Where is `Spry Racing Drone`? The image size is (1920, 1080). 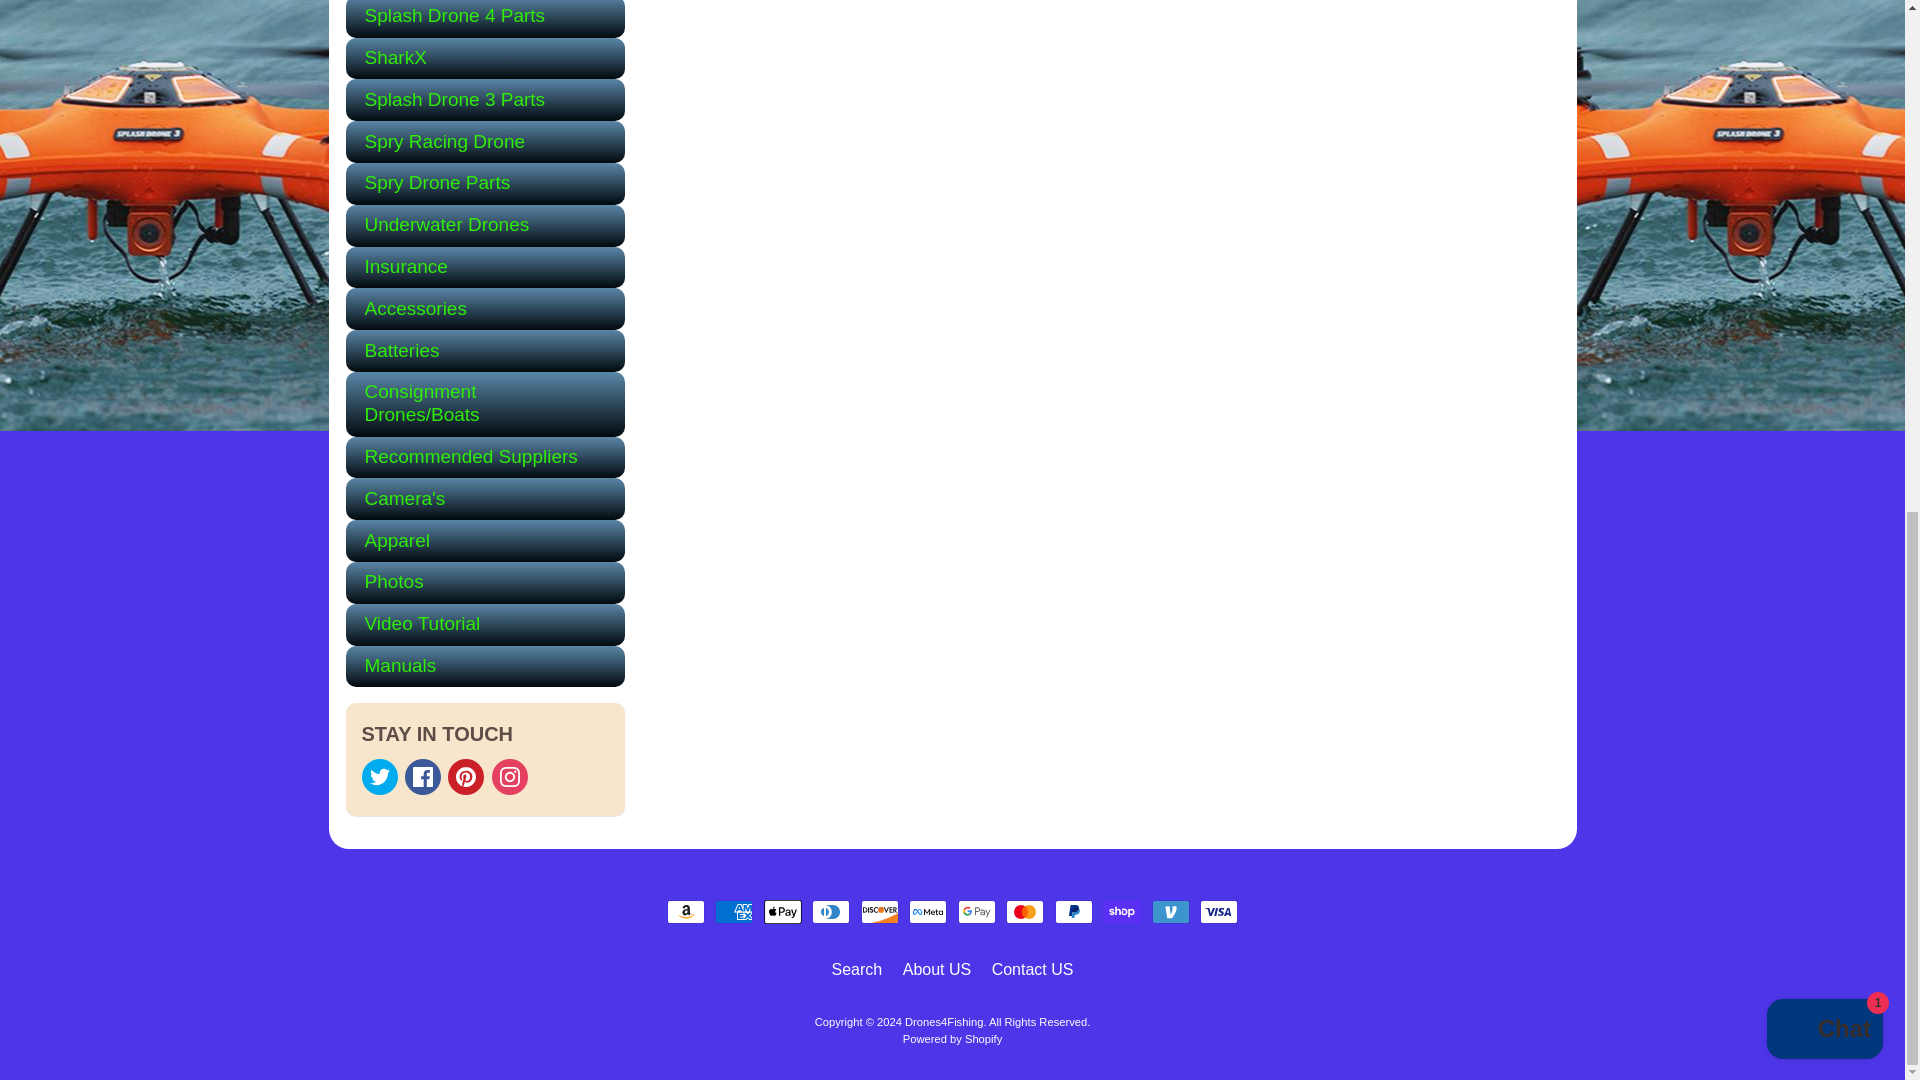
Spry Racing Drone is located at coordinates (485, 142).